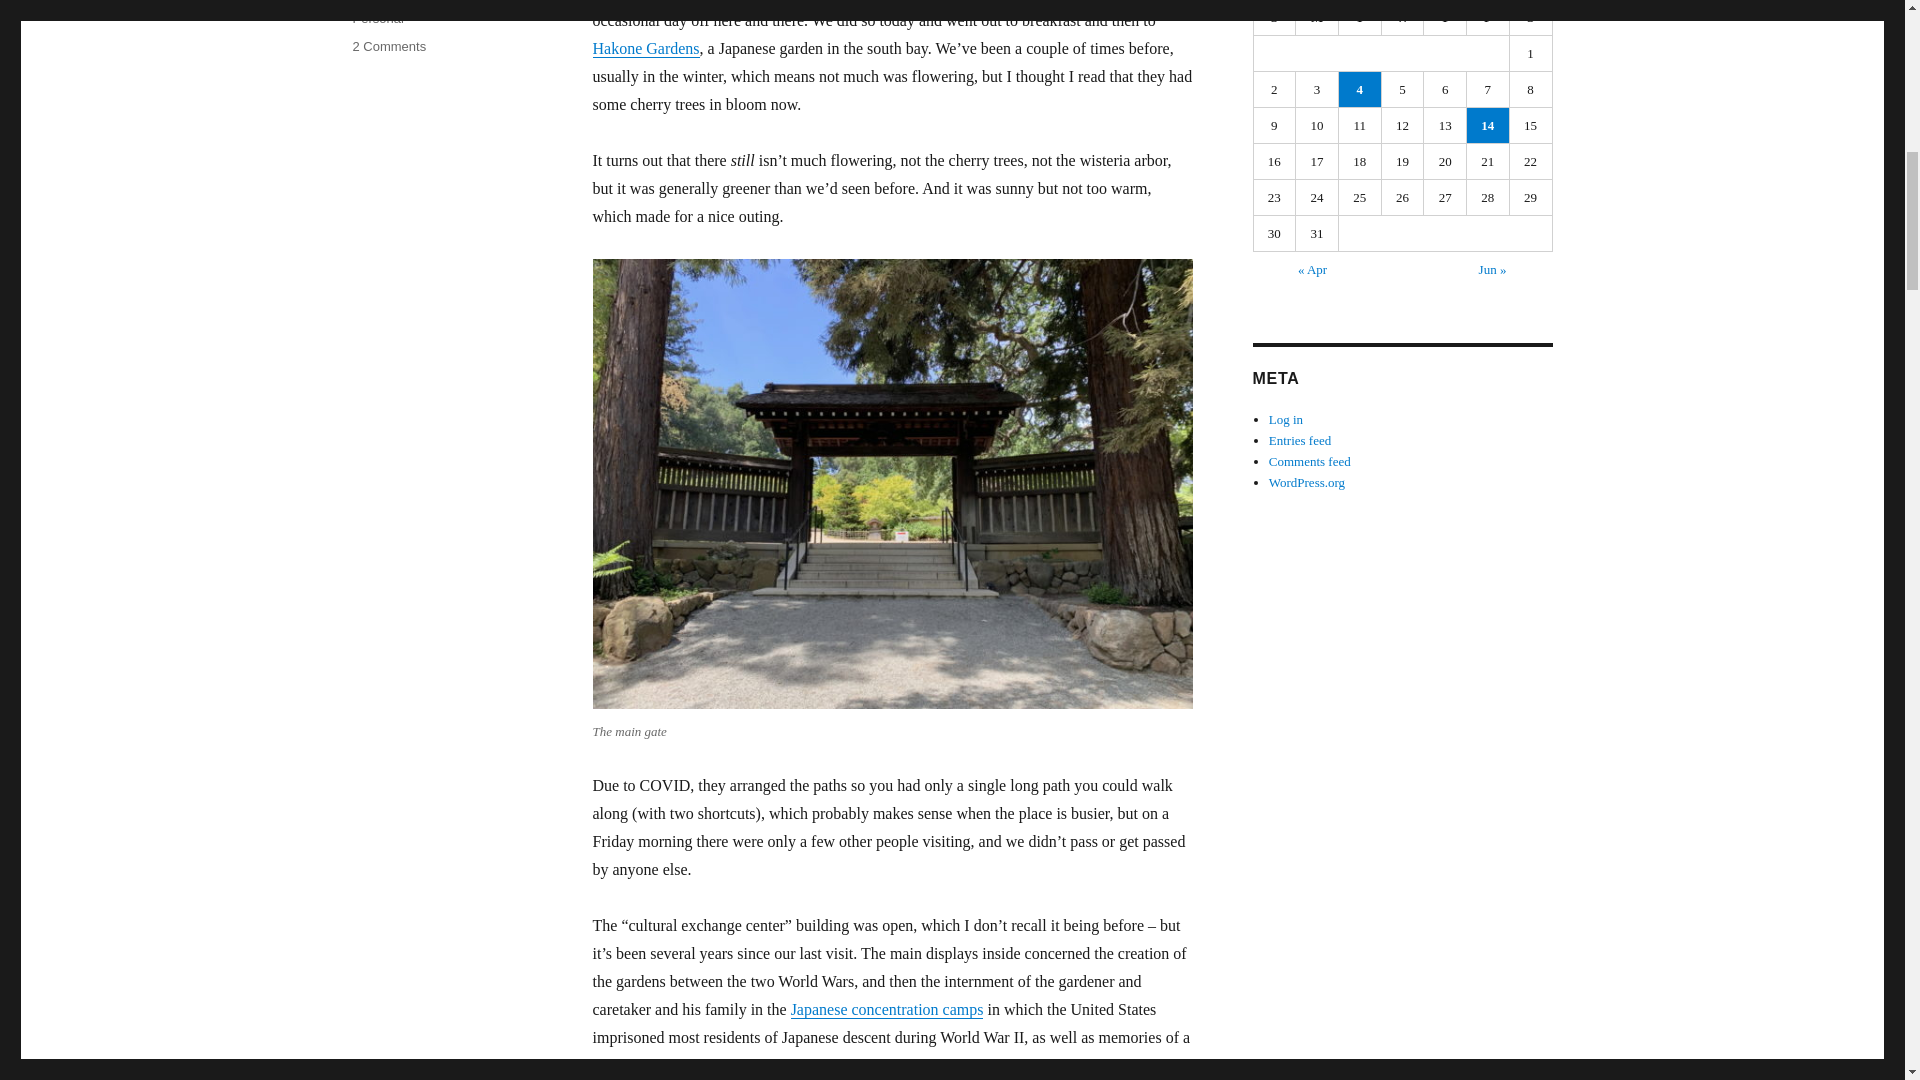  I want to click on Wednesday, so click(1403, 18).